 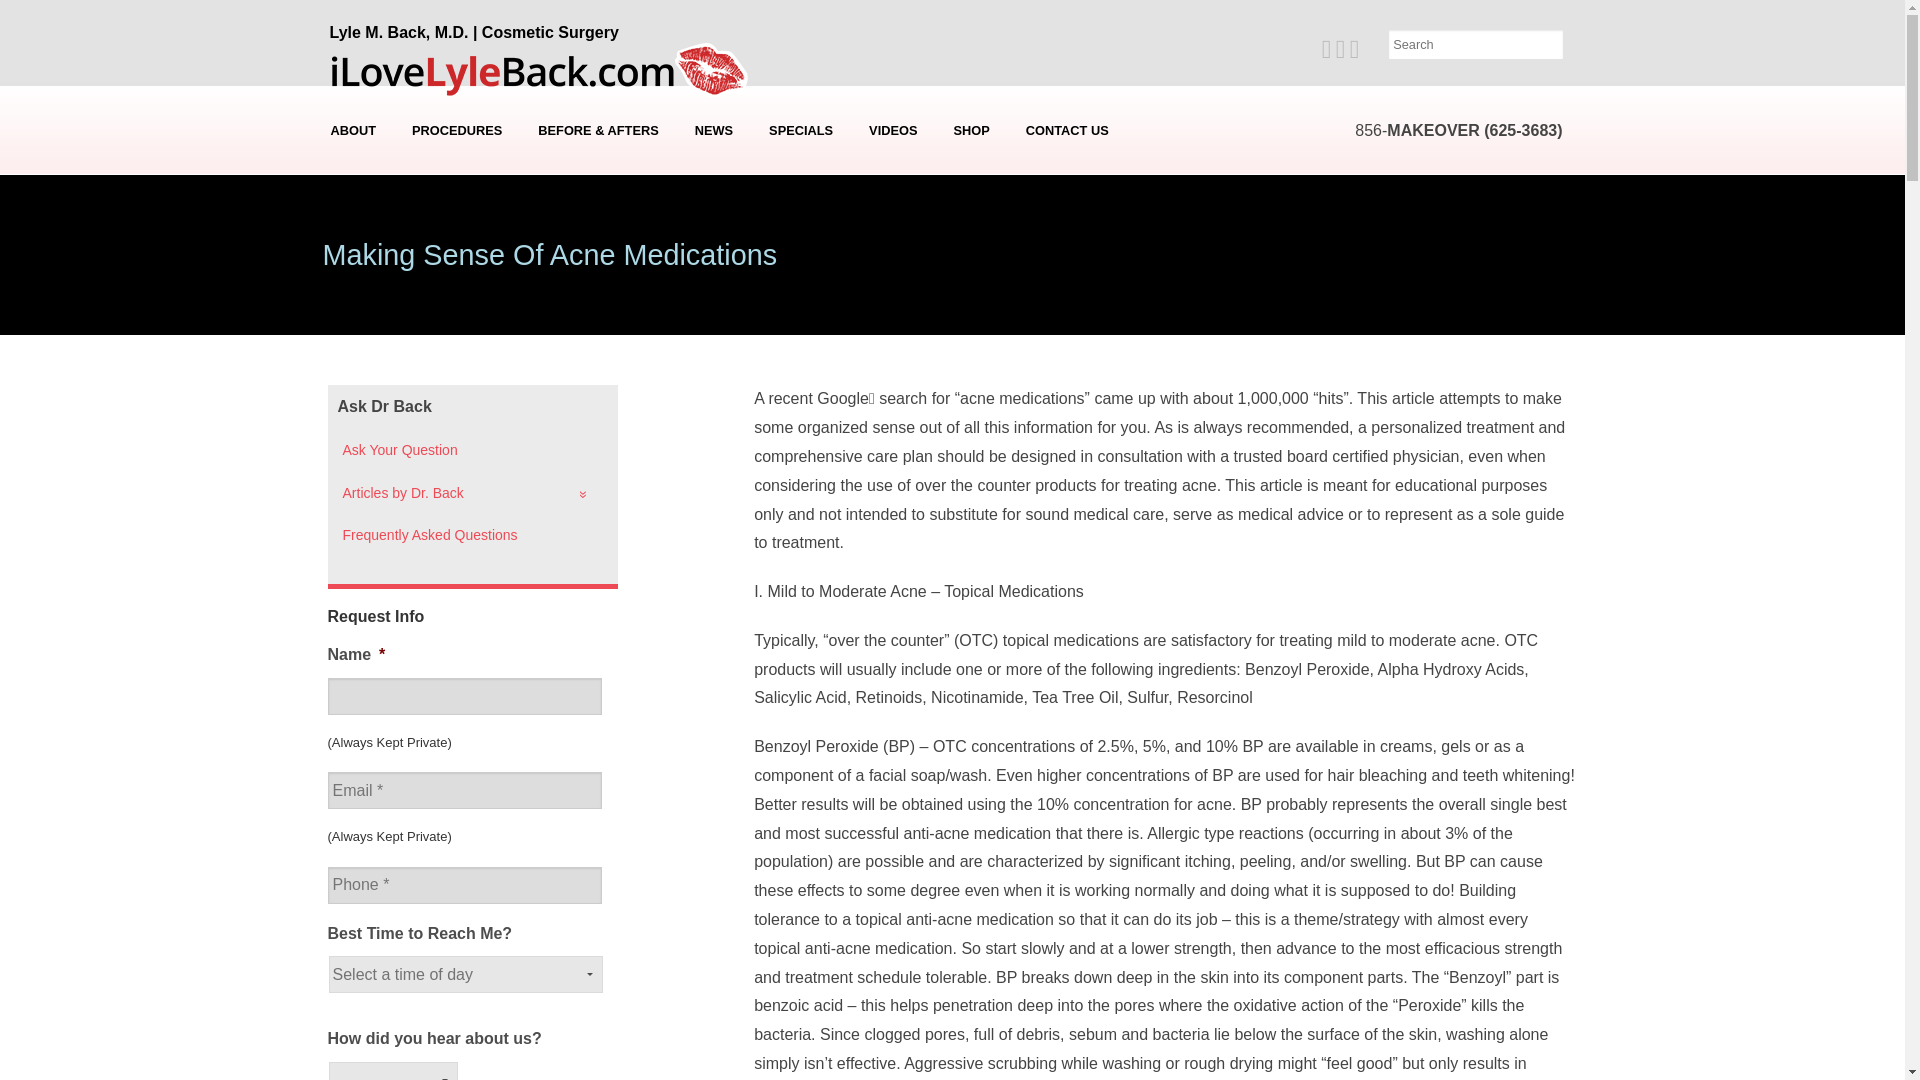 What do you see at coordinates (801, 130) in the screenshot?
I see `SPECIALS` at bounding box center [801, 130].